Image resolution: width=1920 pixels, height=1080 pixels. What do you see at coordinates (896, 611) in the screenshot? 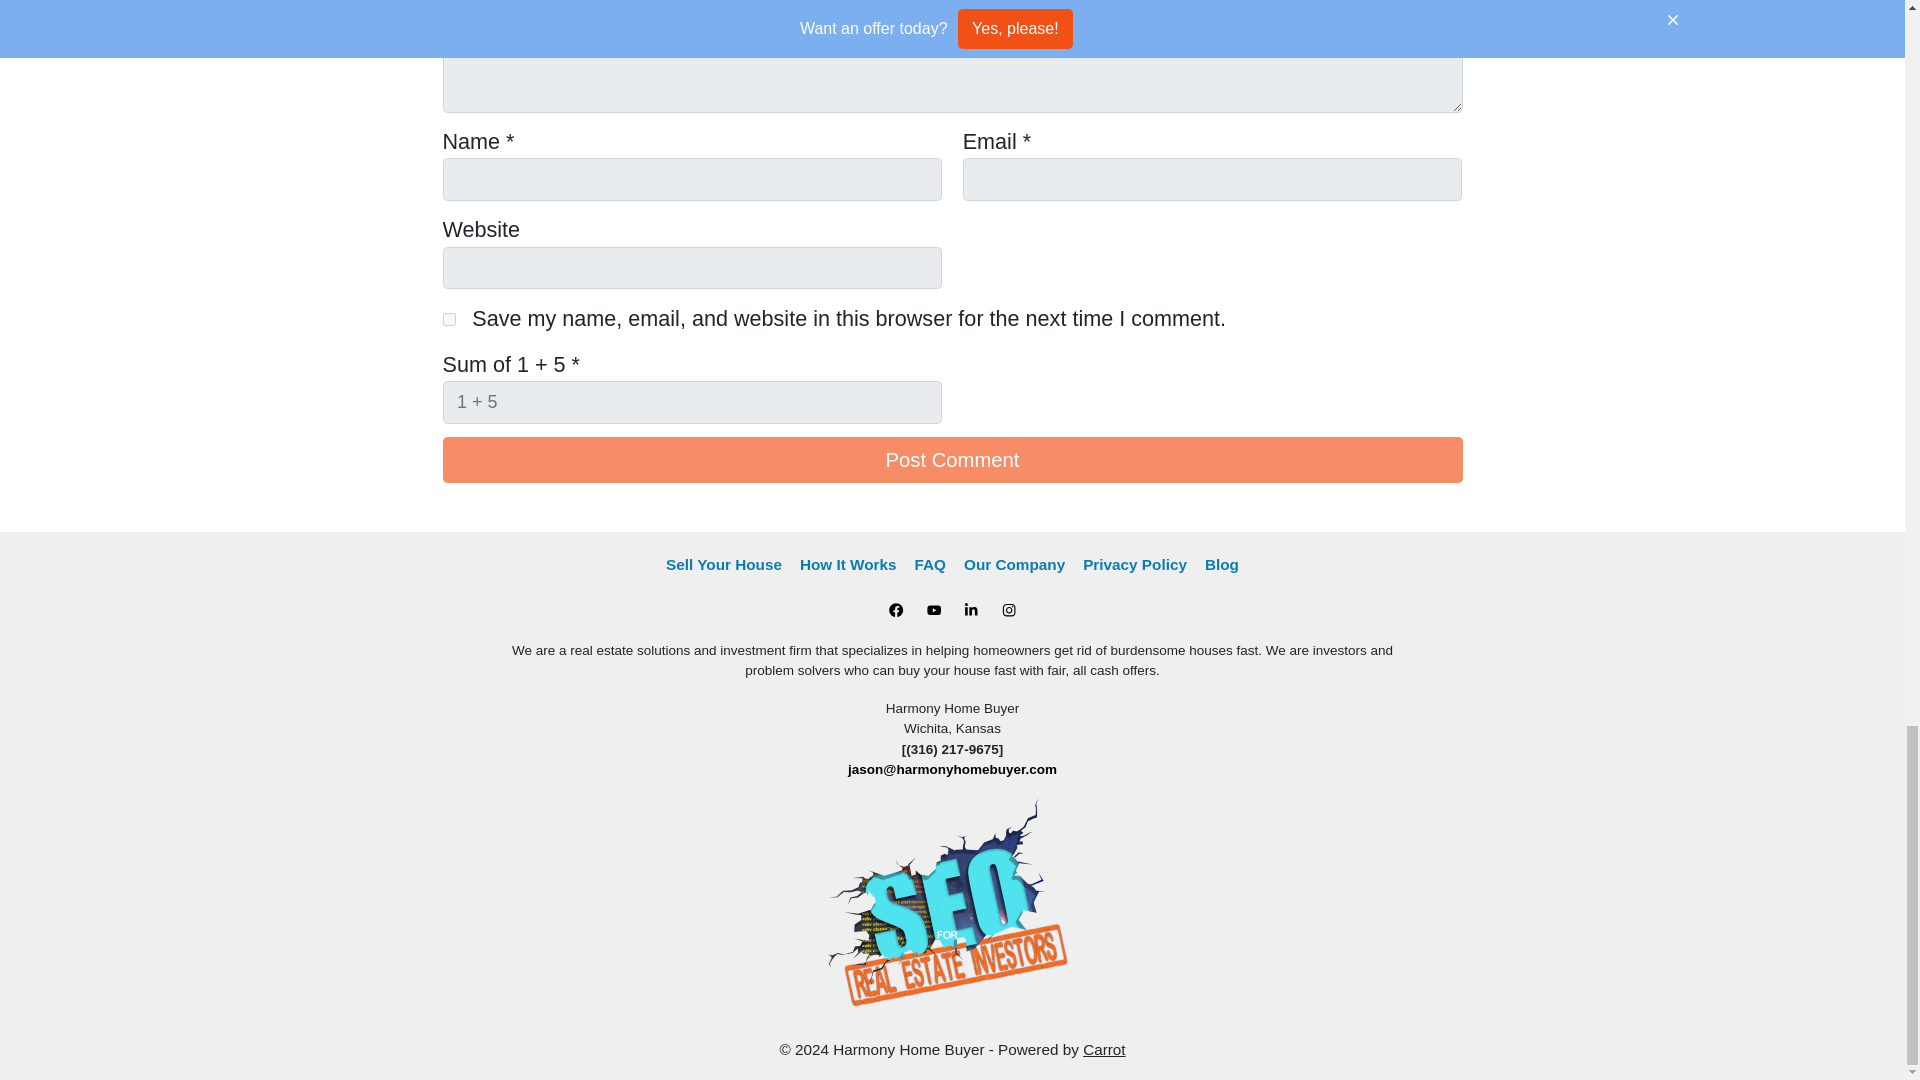
I see `Facebook` at bounding box center [896, 611].